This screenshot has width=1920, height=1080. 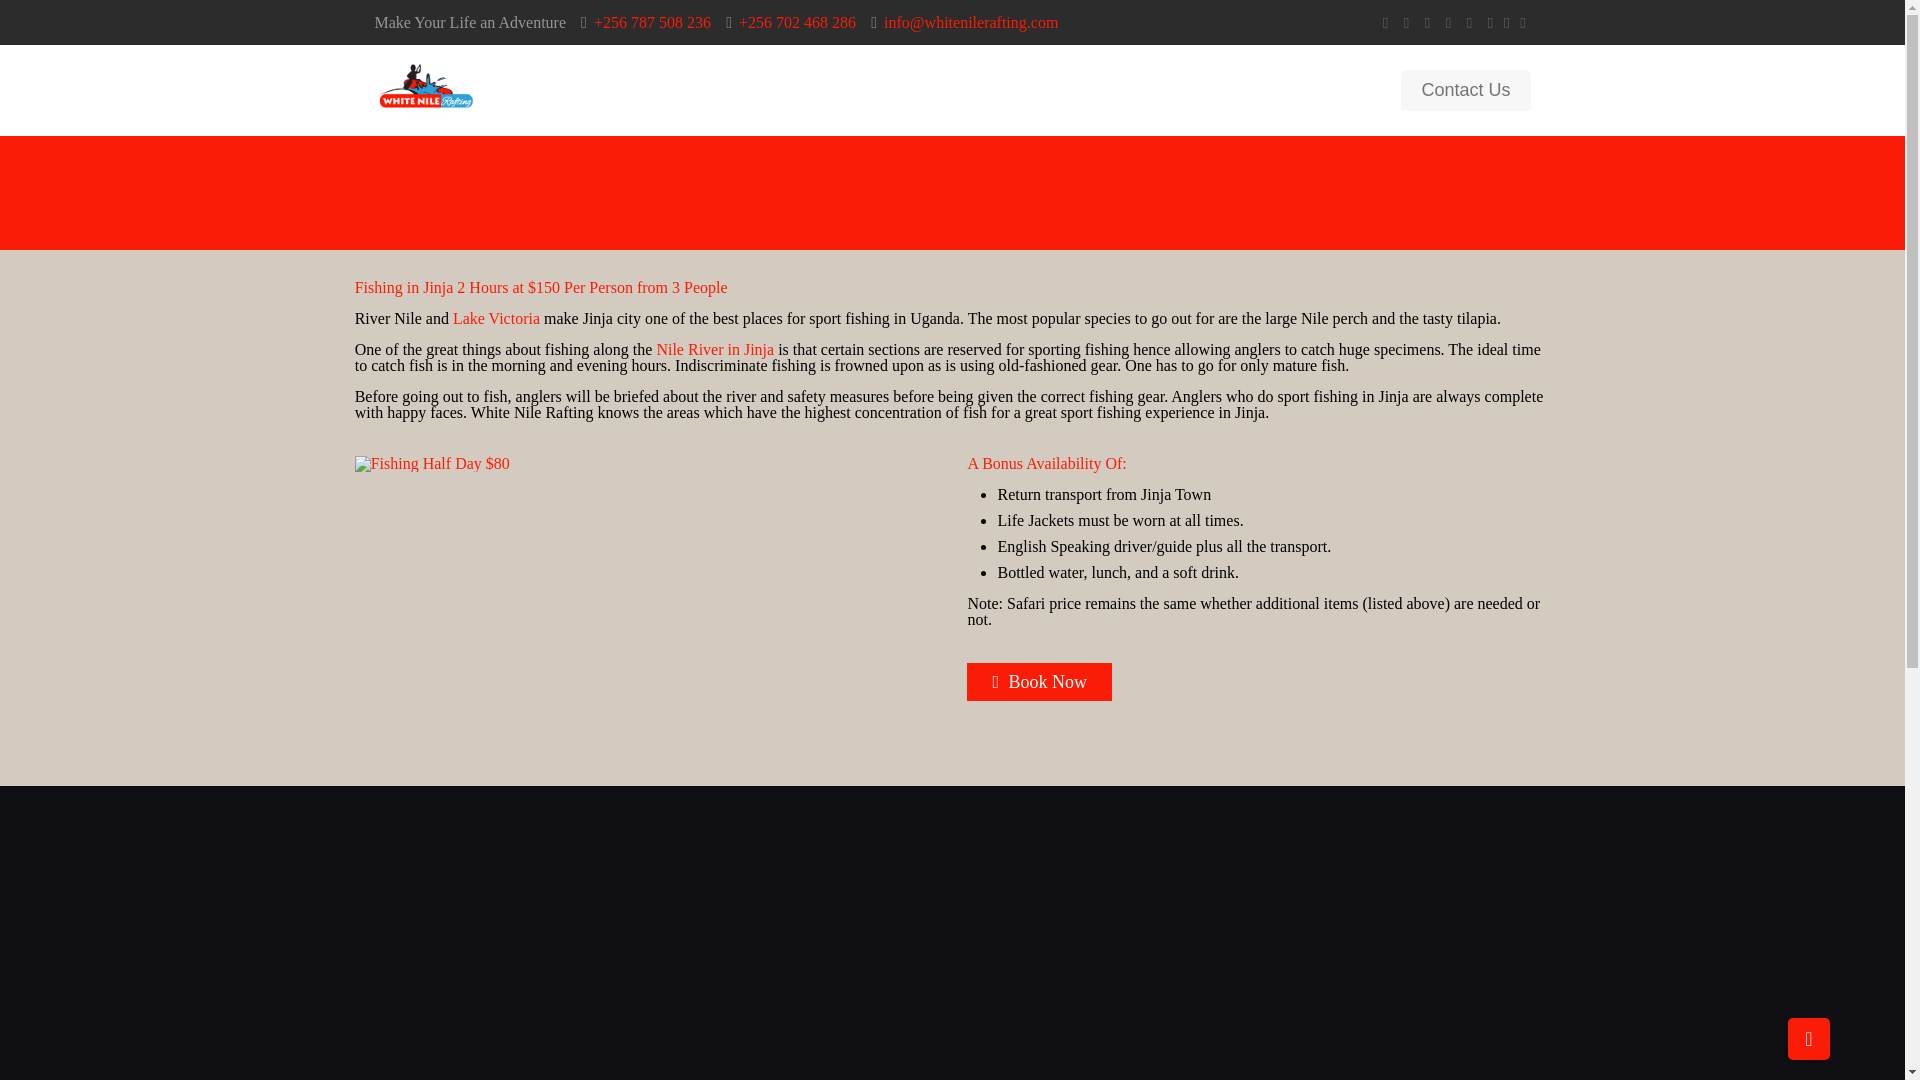 What do you see at coordinates (738, 90) in the screenshot?
I see `Tubing` at bounding box center [738, 90].